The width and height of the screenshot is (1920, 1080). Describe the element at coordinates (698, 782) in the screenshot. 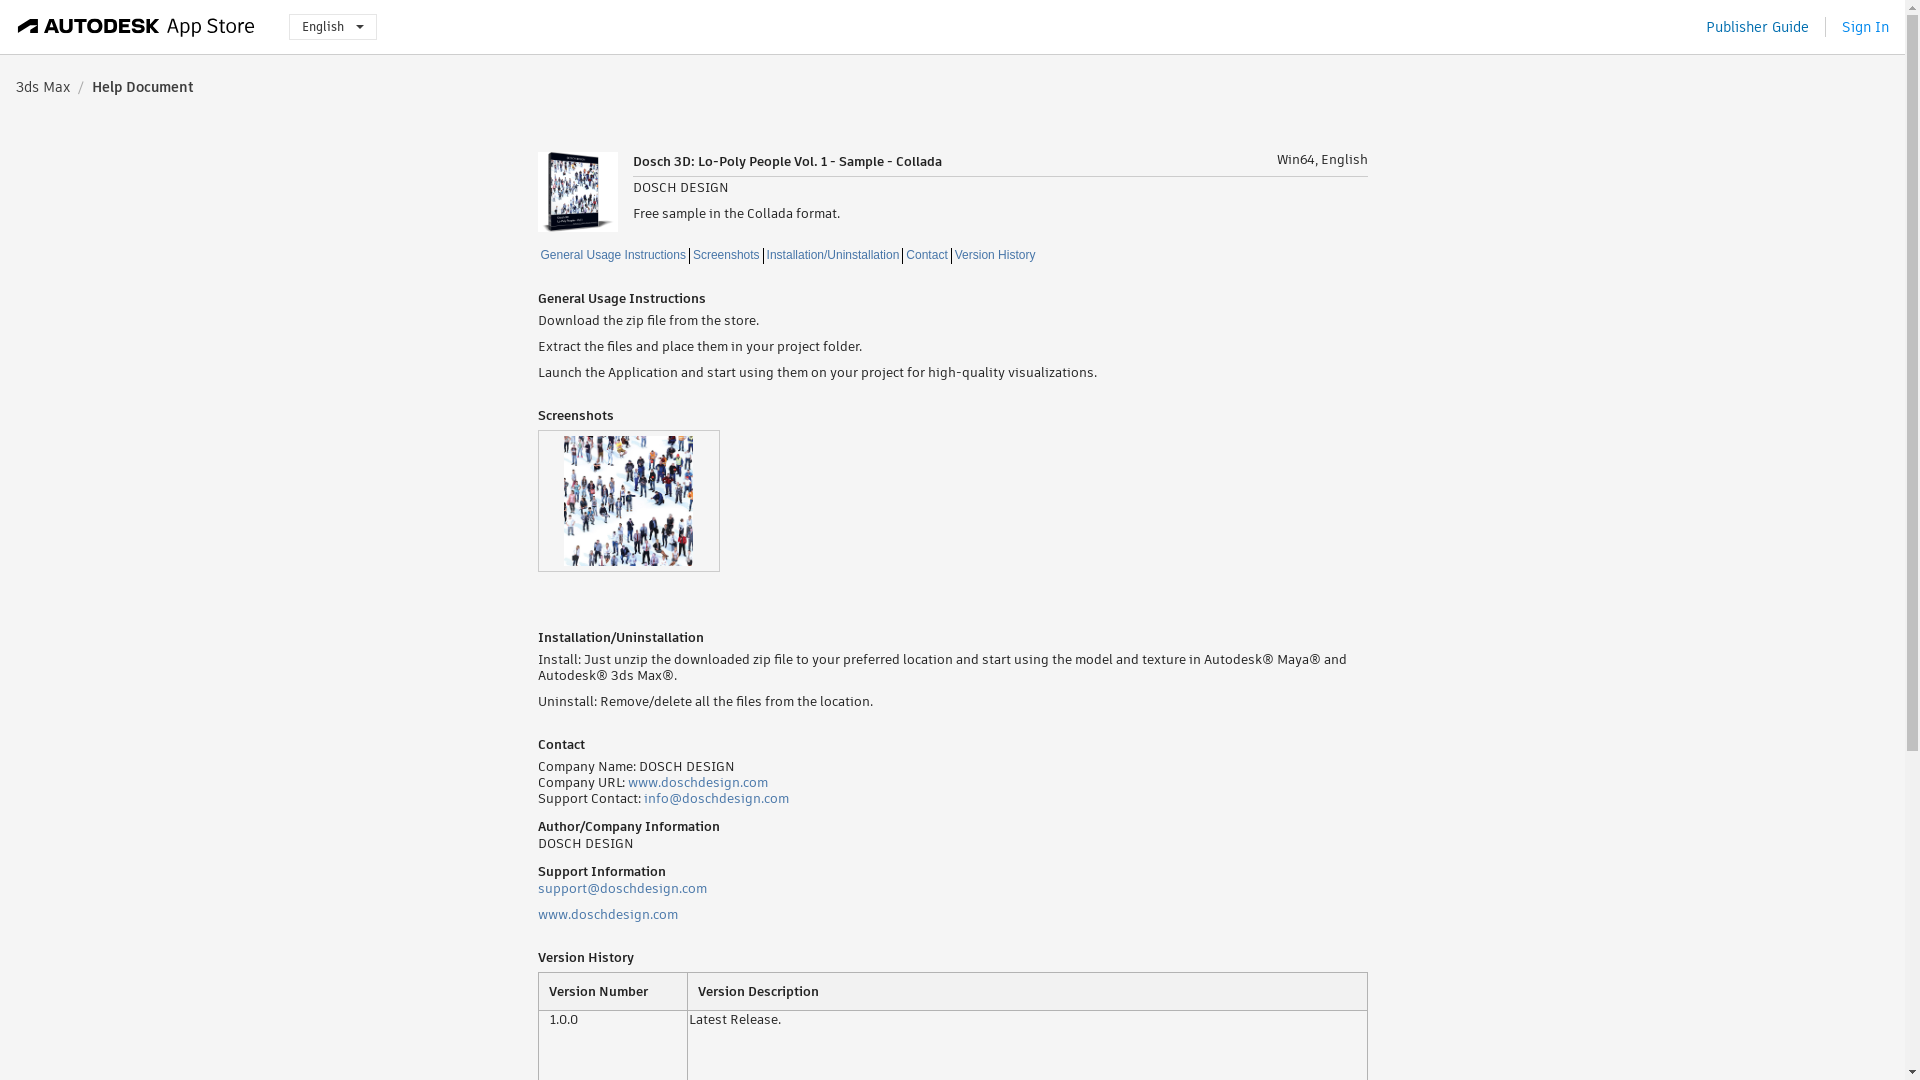

I see `www.doschdesign.com` at that location.